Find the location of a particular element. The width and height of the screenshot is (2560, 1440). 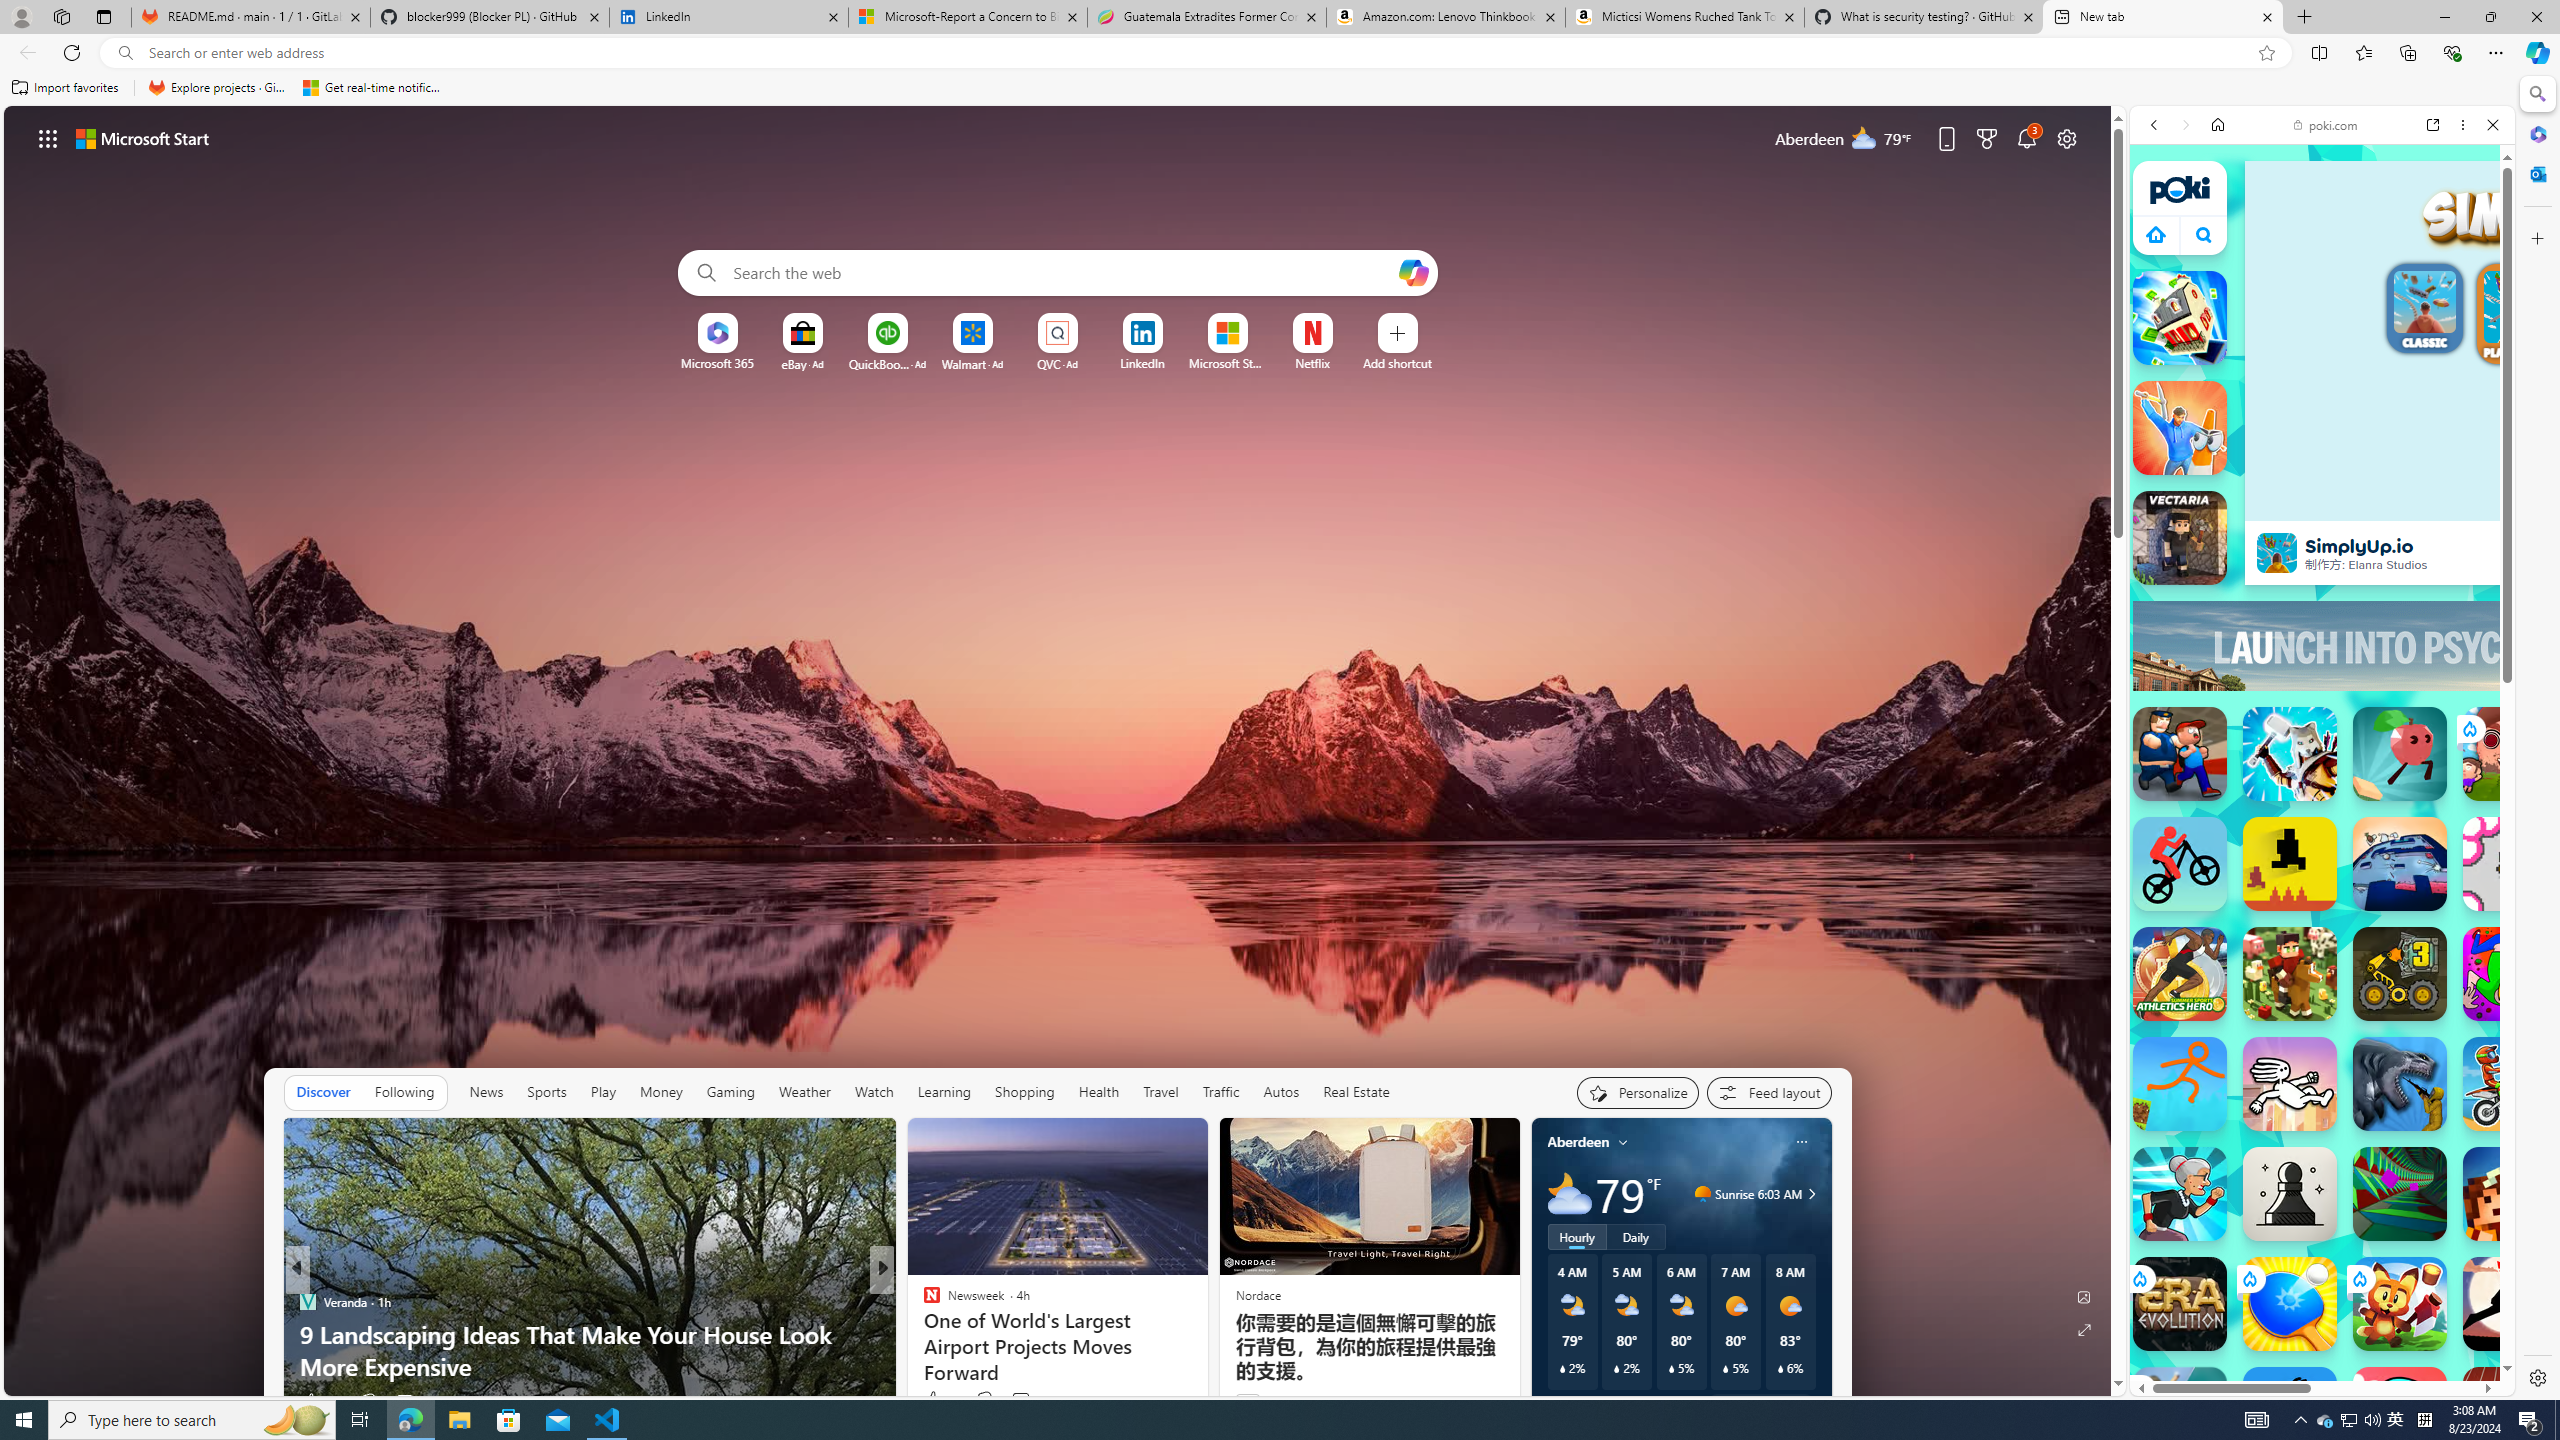

BoxRob 3 is located at coordinates (2400, 974).